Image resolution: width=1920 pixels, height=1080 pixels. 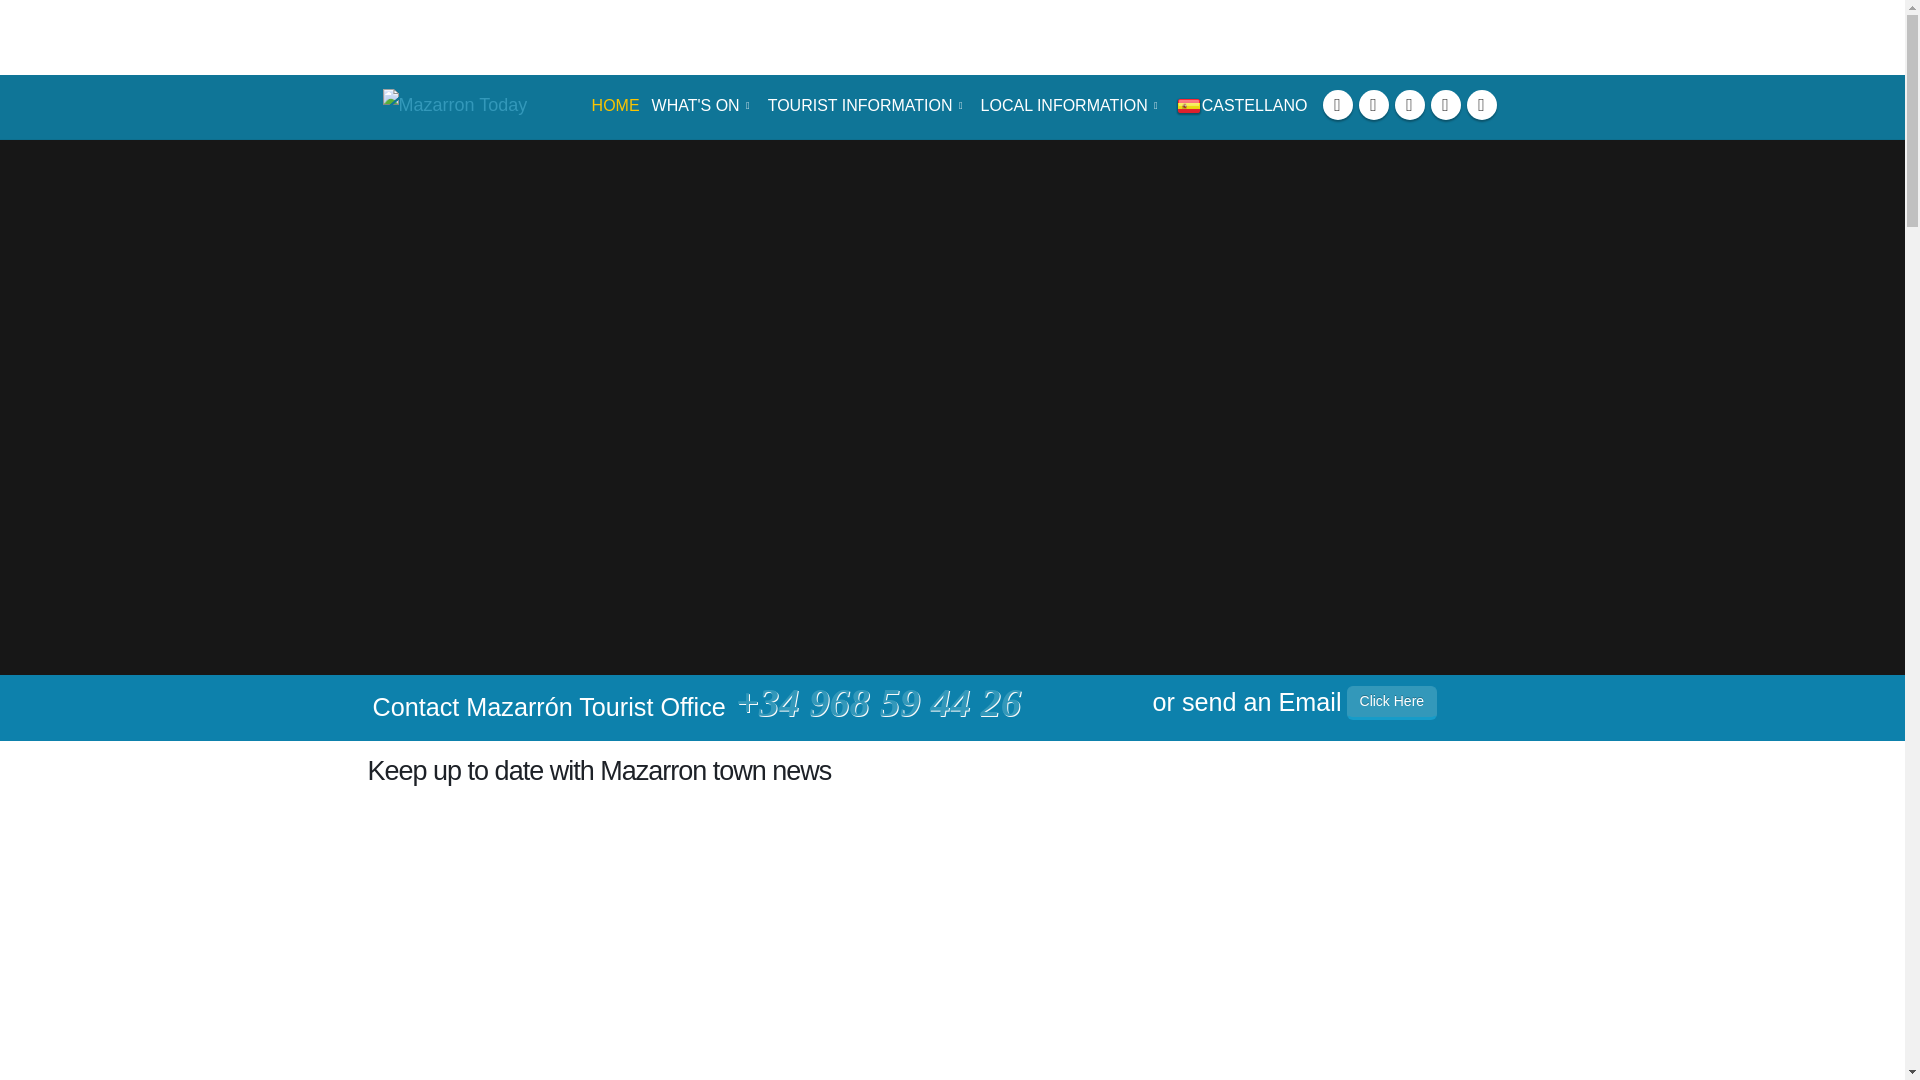 What do you see at coordinates (1072, 106) in the screenshot?
I see `LOCAL INFORMATION` at bounding box center [1072, 106].